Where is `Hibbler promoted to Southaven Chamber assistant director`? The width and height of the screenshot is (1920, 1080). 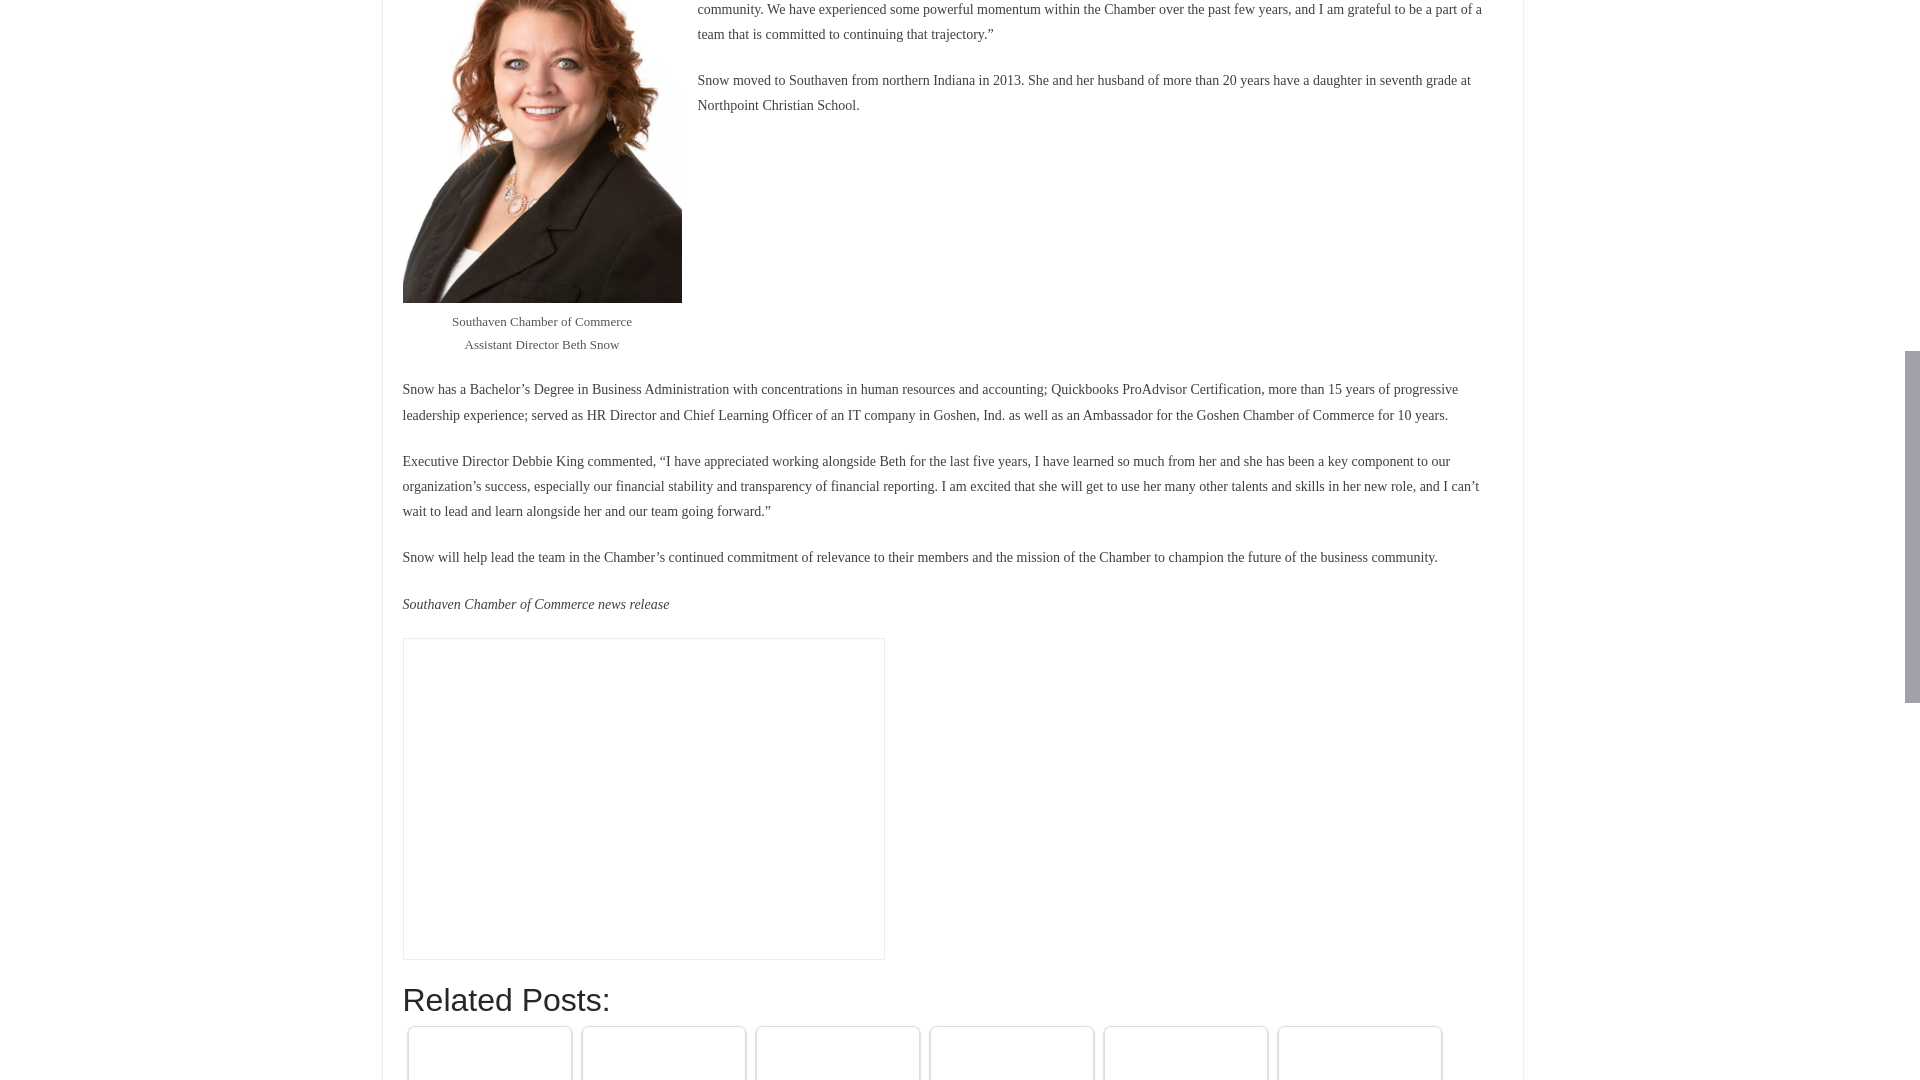 Hibbler promoted to Southaven Chamber assistant director is located at coordinates (489, 1056).